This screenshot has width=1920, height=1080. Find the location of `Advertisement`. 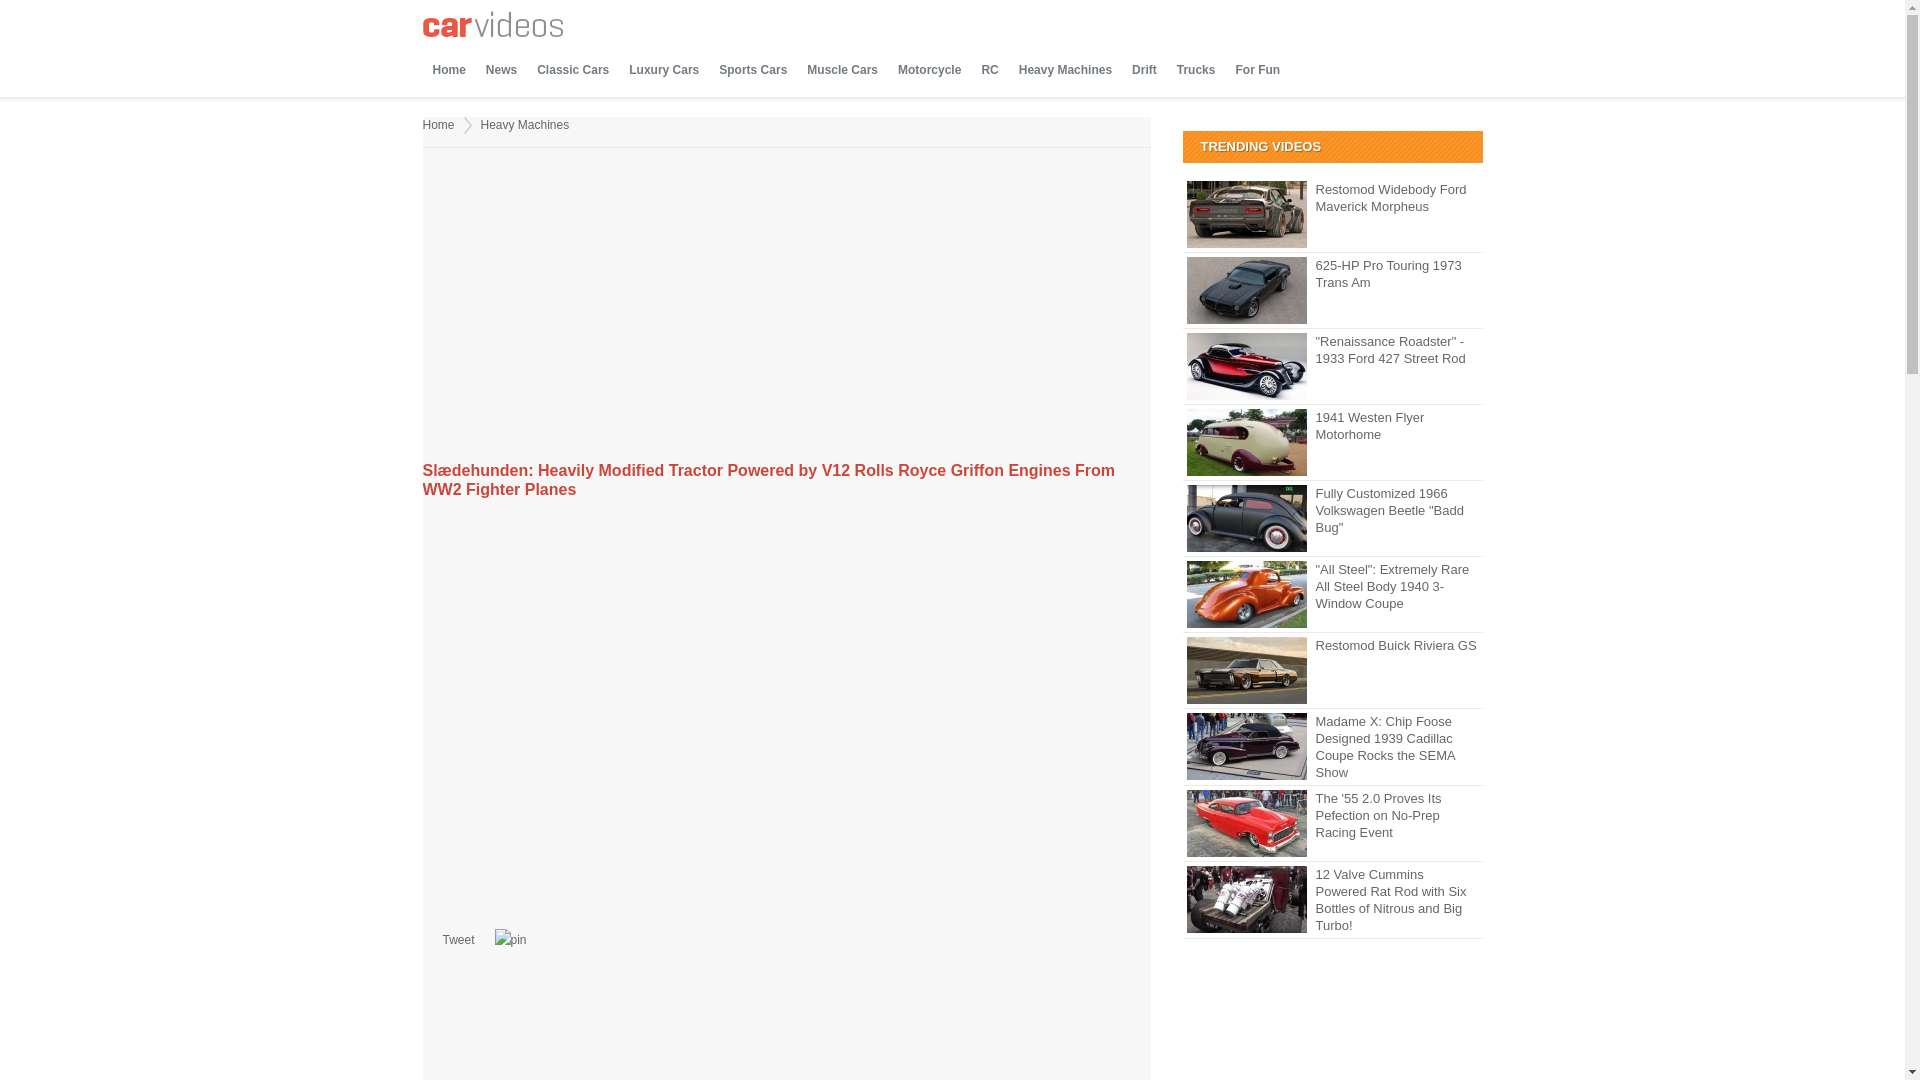

Advertisement is located at coordinates (590, 1026).